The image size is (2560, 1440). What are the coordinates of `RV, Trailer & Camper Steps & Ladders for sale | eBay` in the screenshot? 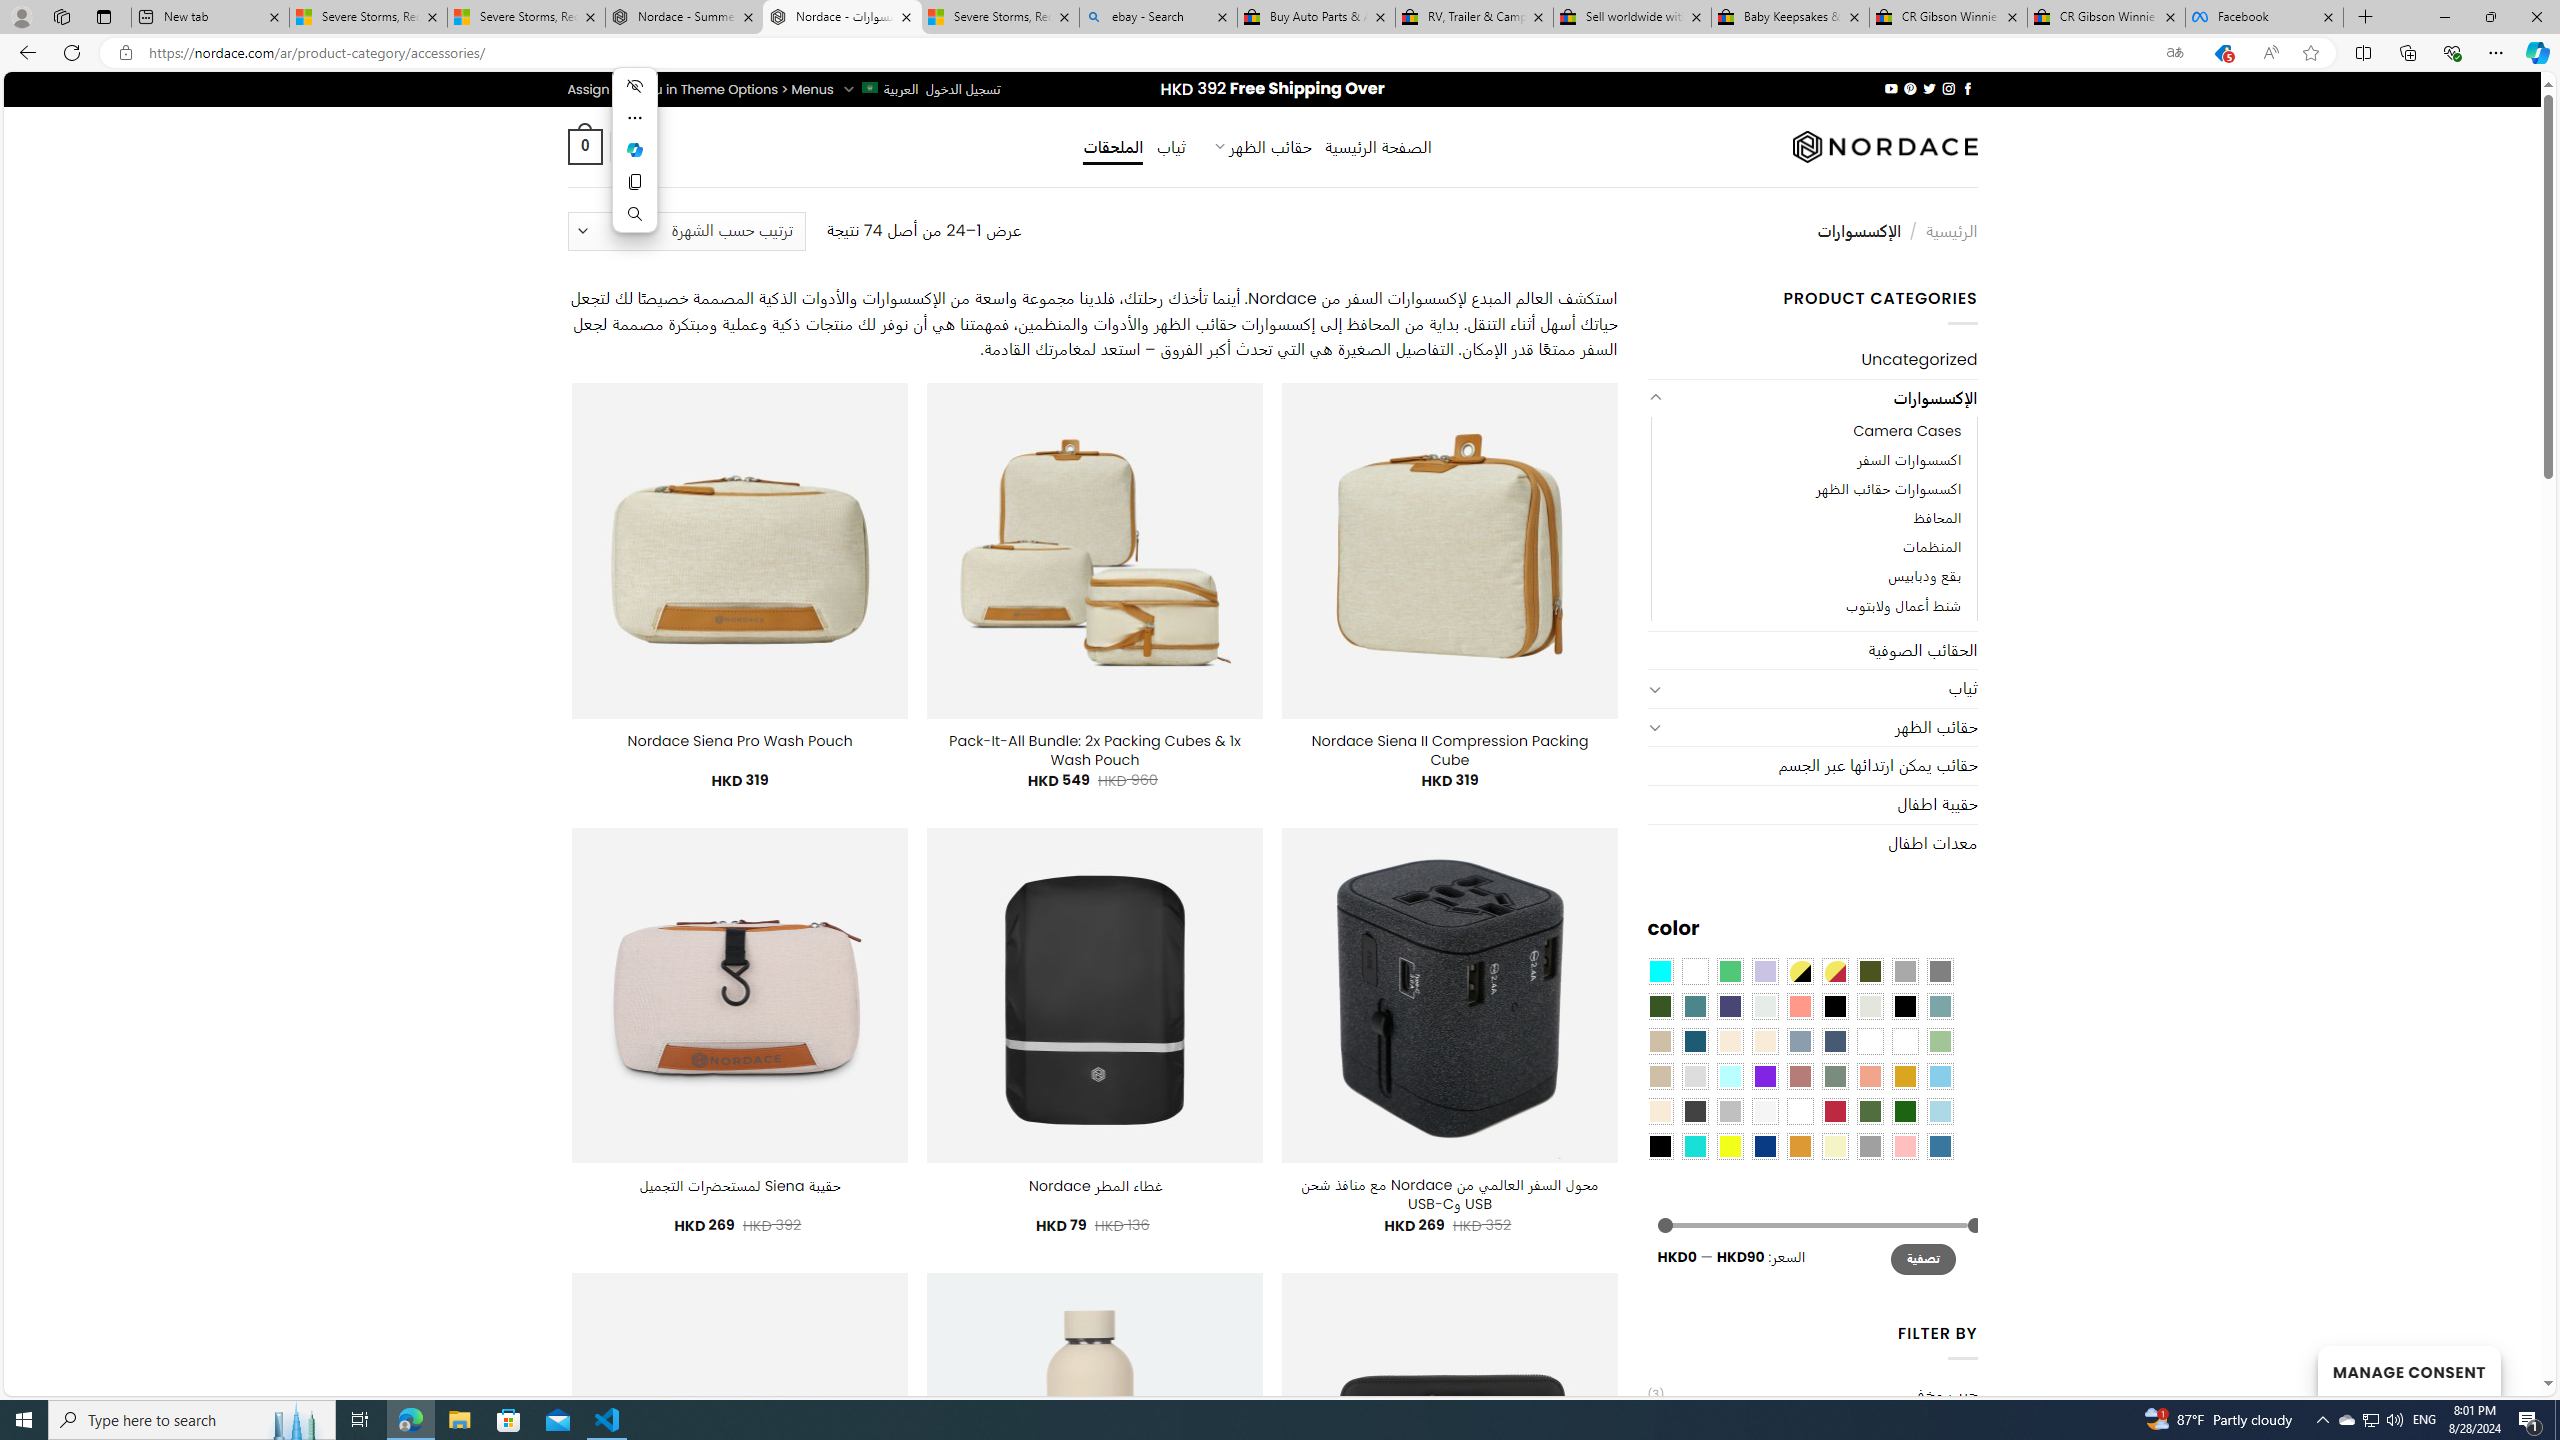 It's located at (1474, 17).